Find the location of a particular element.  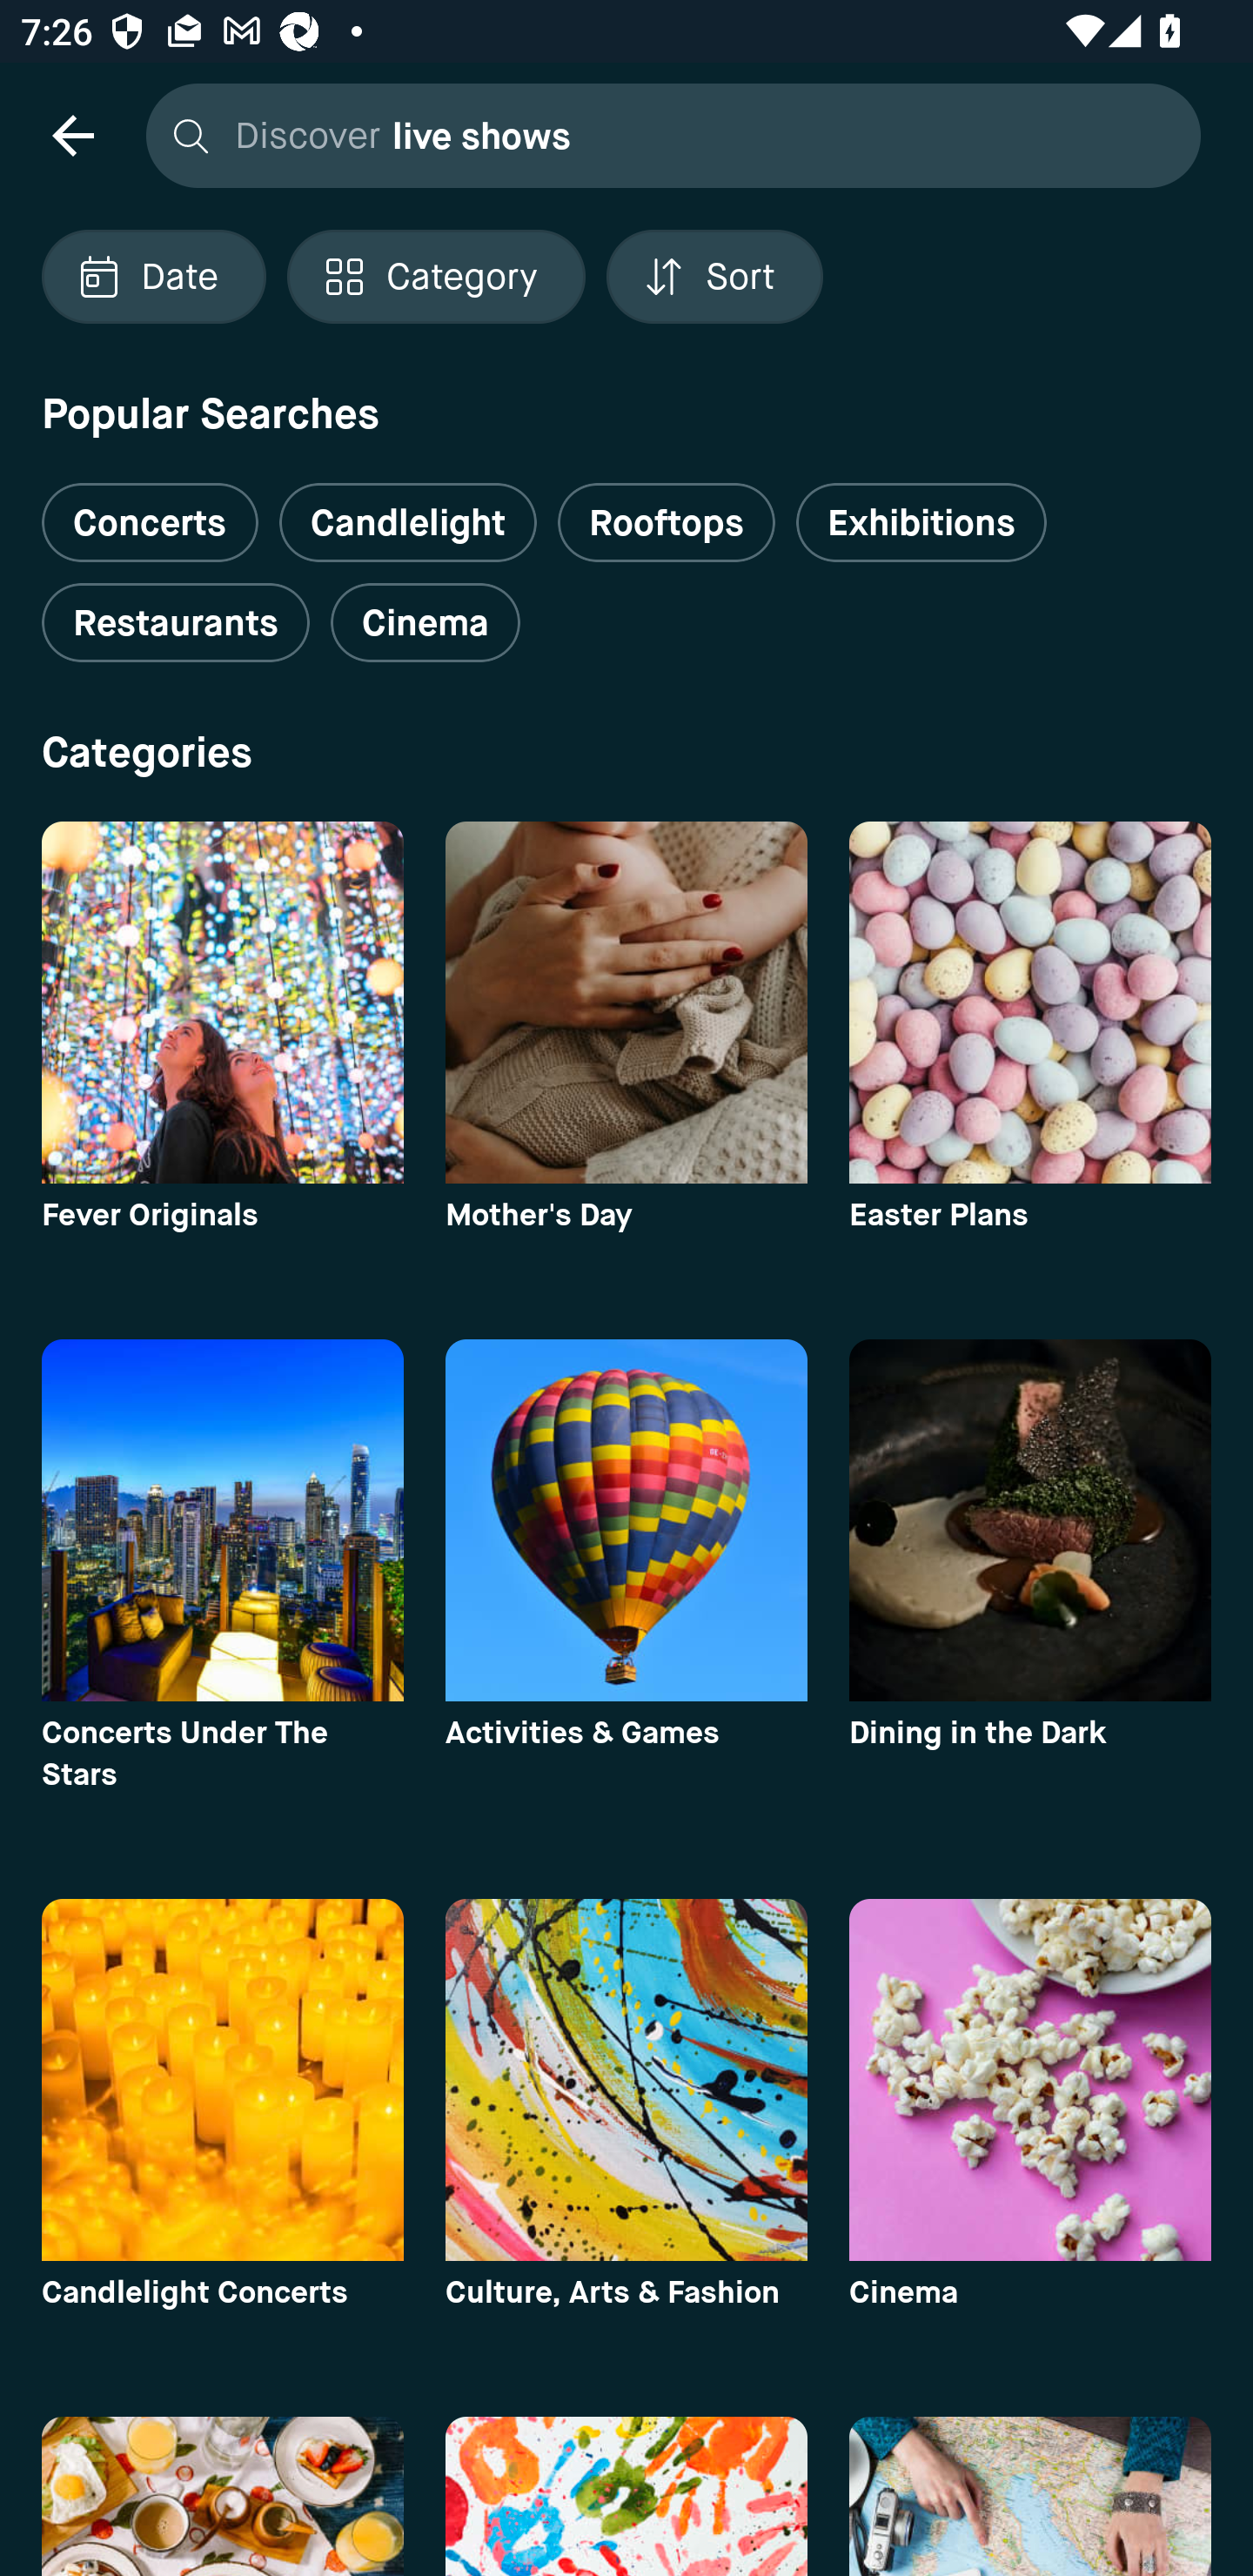

Localized description Category is located at coordinates (435, 277).